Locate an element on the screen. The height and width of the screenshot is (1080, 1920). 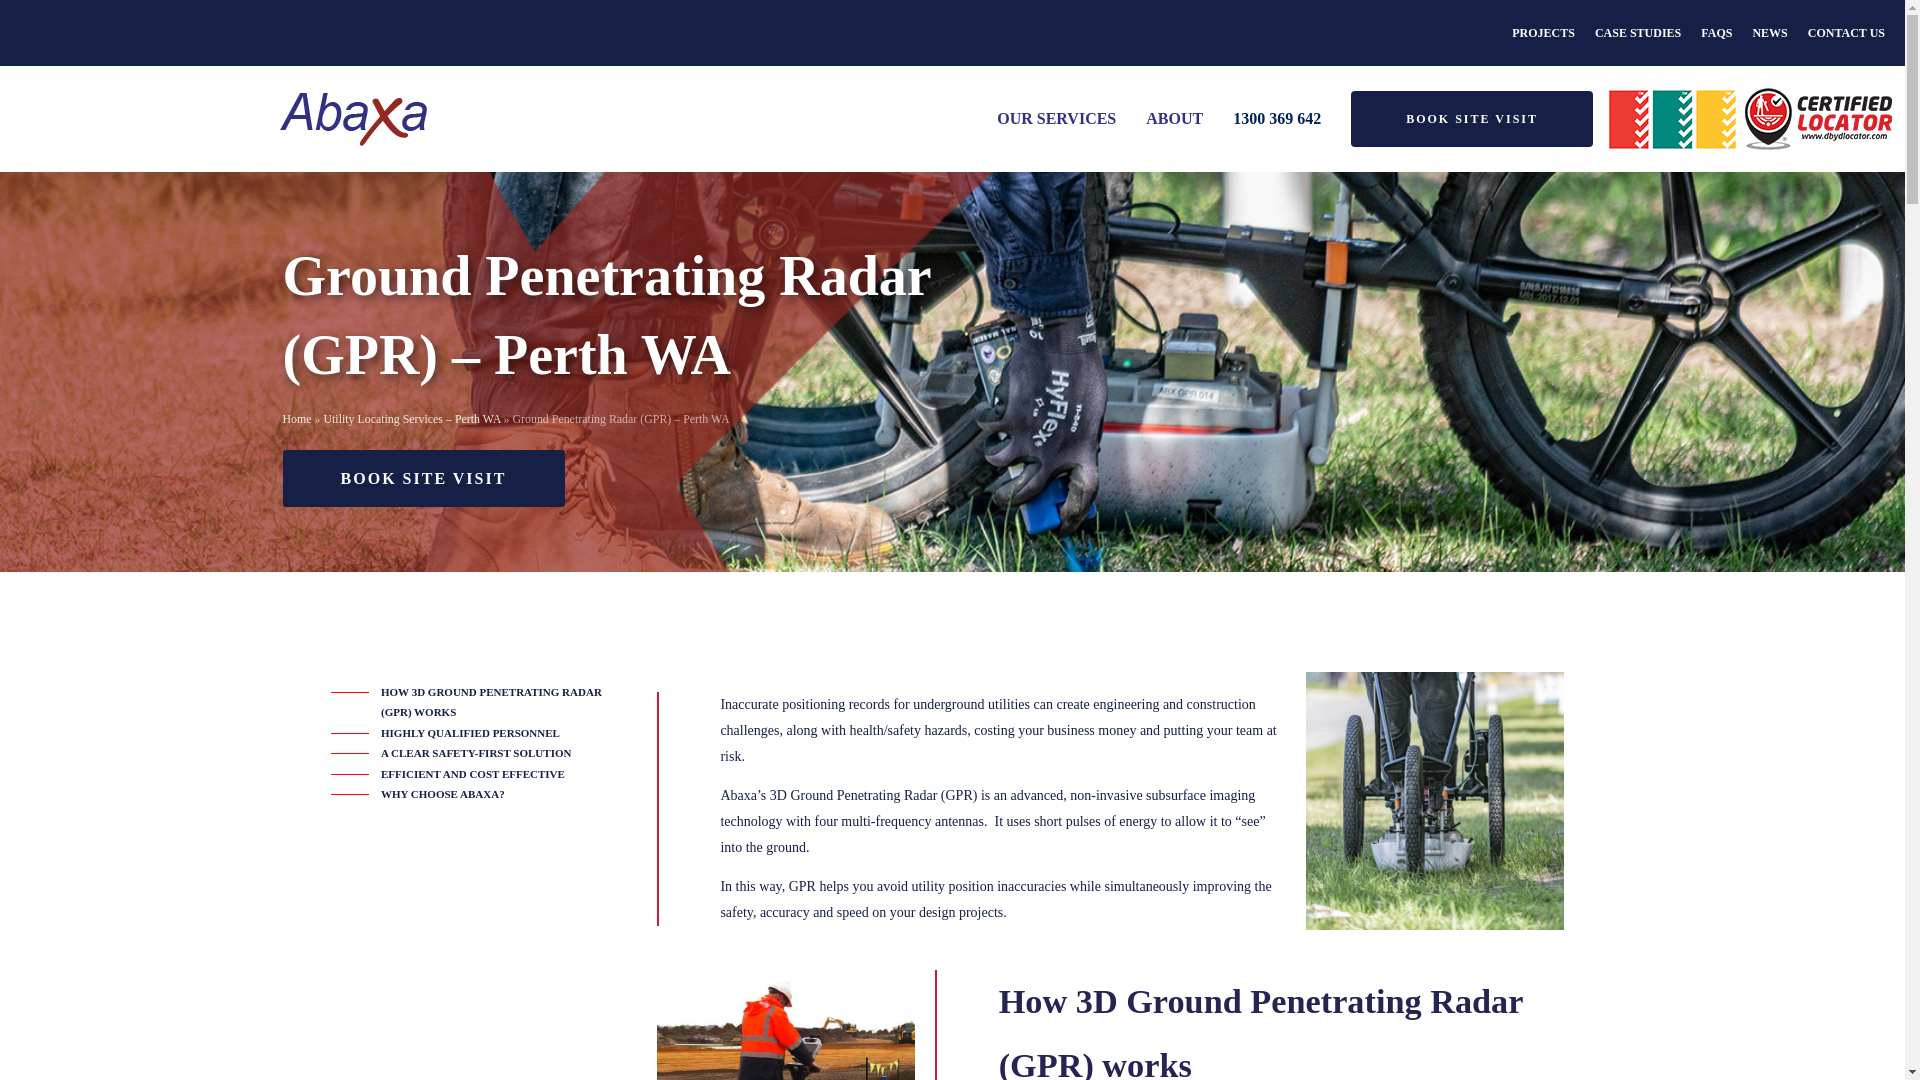
1300 369 642 is located at coordinates (1276, 118).